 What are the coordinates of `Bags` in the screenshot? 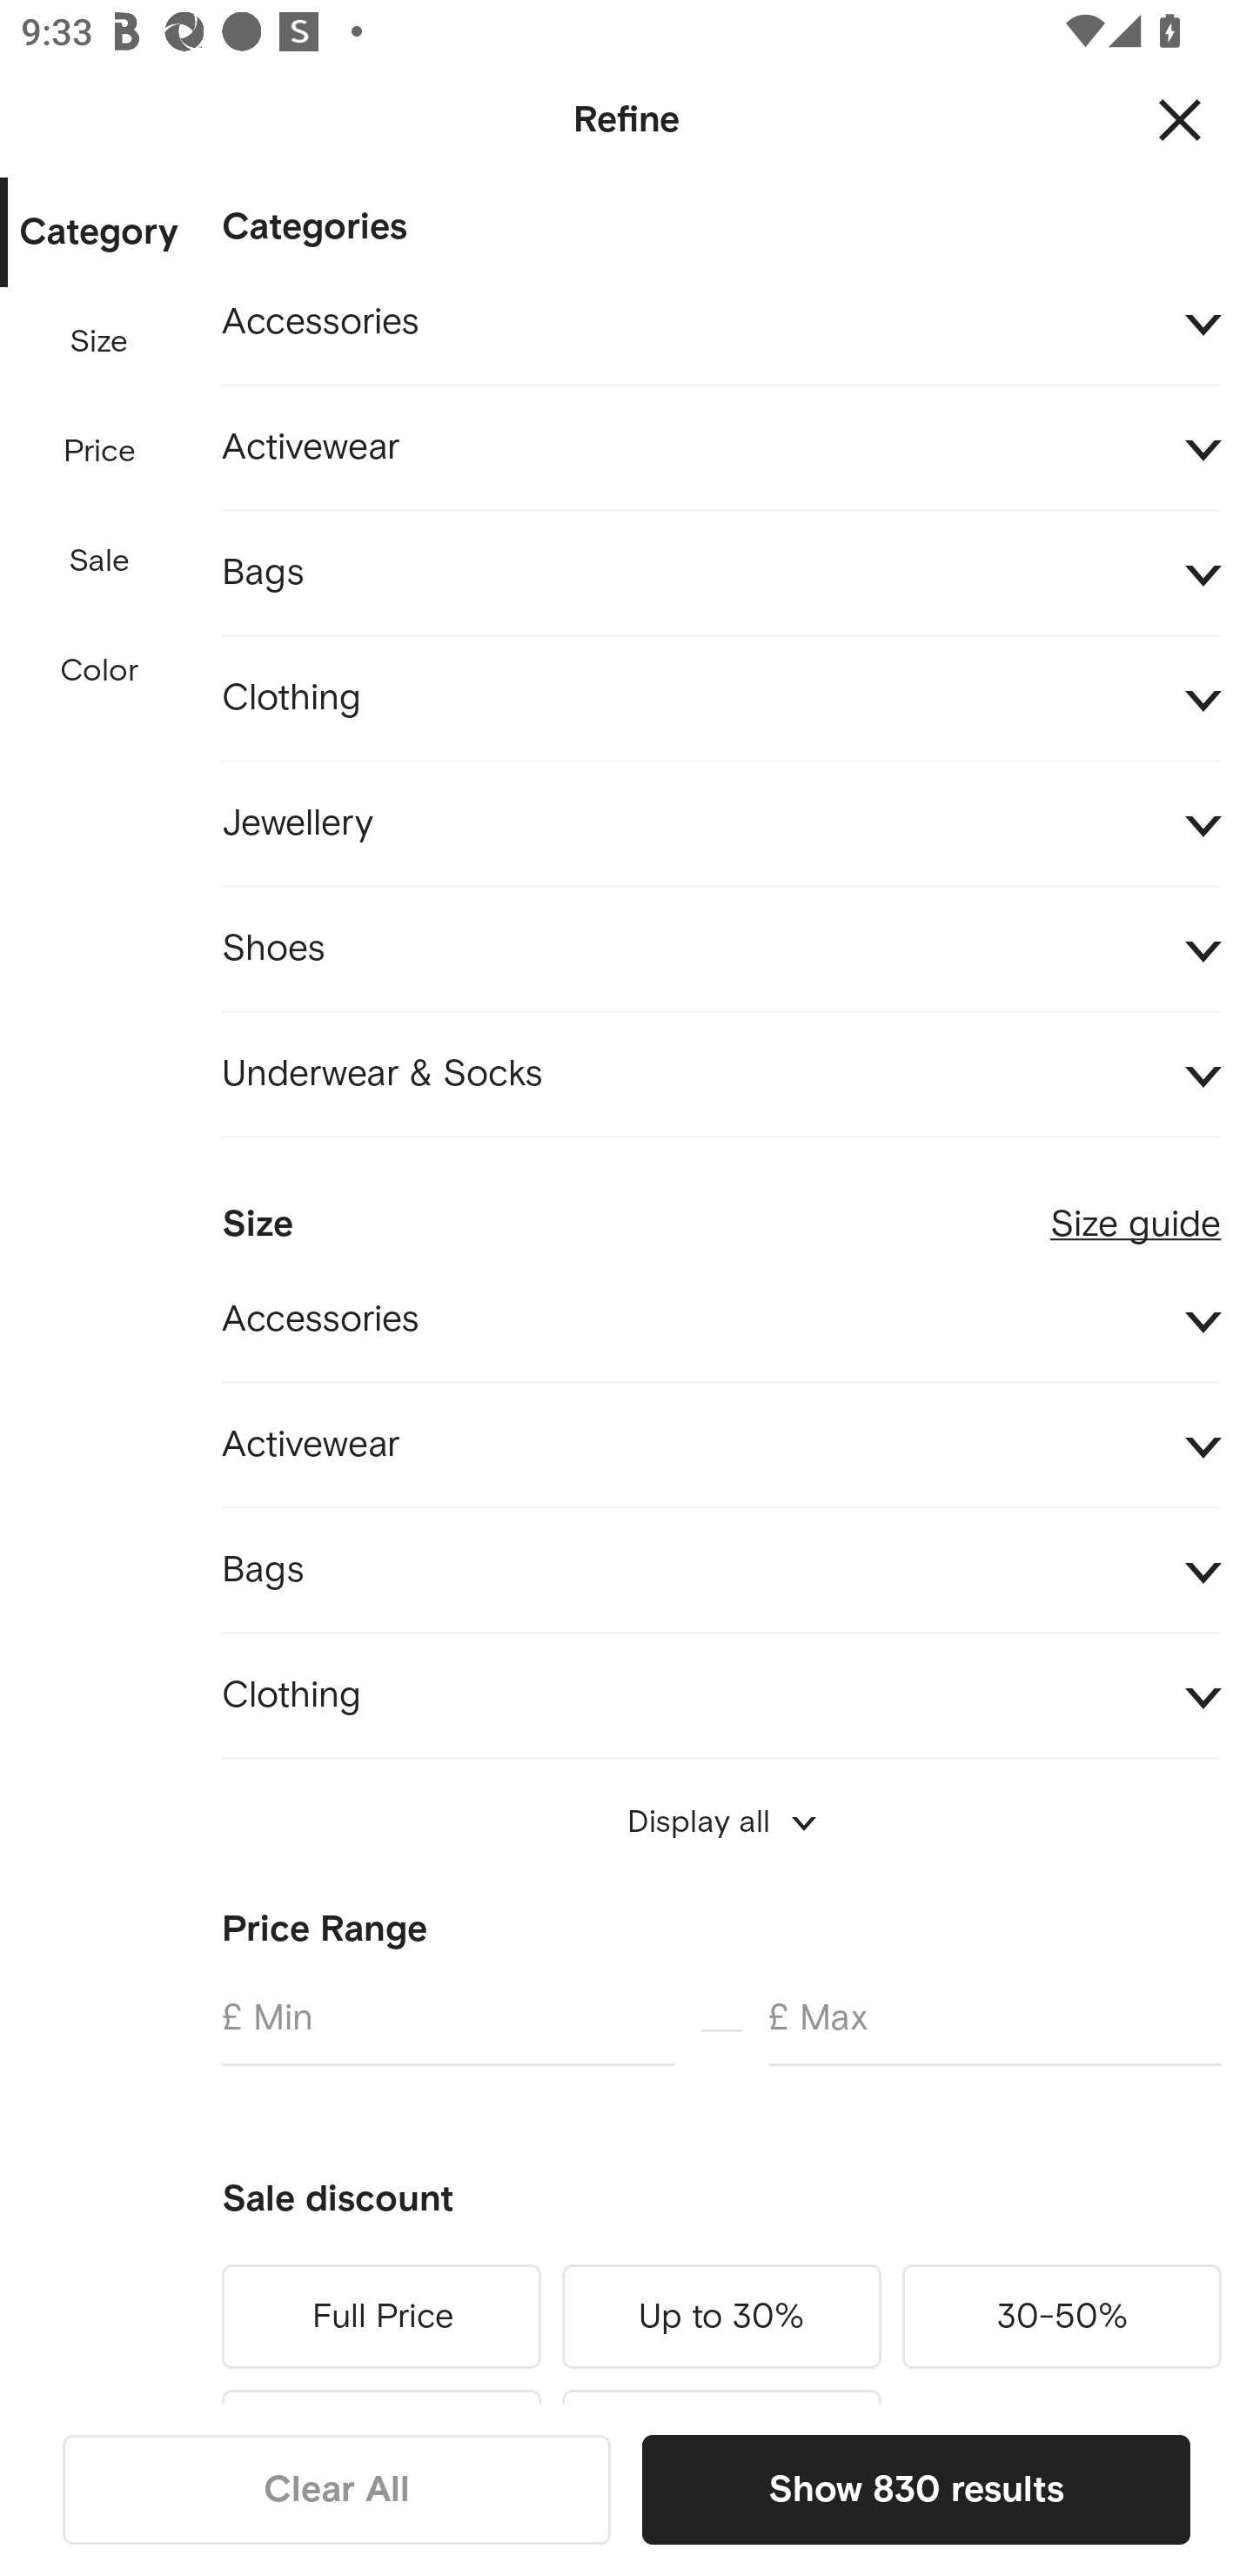 It's located at (721, 573).